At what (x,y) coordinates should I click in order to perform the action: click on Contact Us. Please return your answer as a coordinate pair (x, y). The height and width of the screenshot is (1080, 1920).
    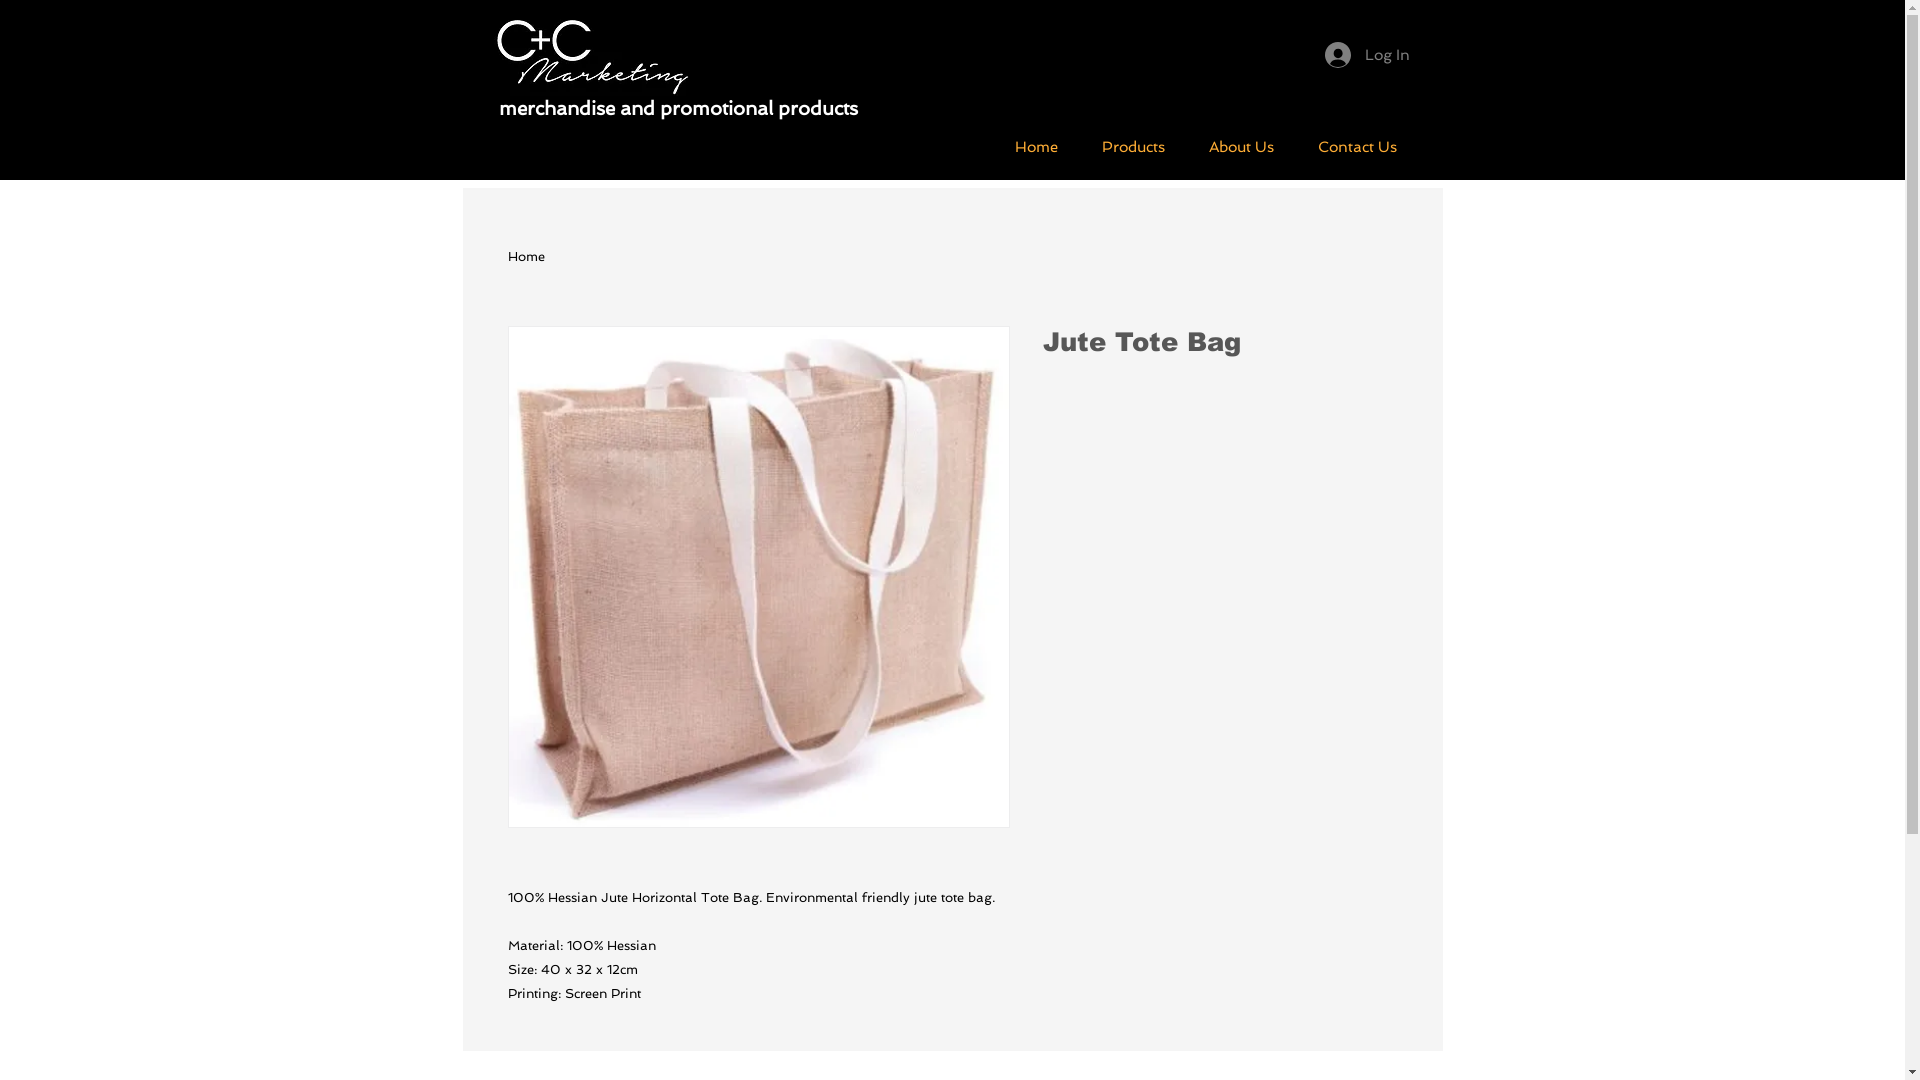
    Looking at the image, I should click on (1358, 146).